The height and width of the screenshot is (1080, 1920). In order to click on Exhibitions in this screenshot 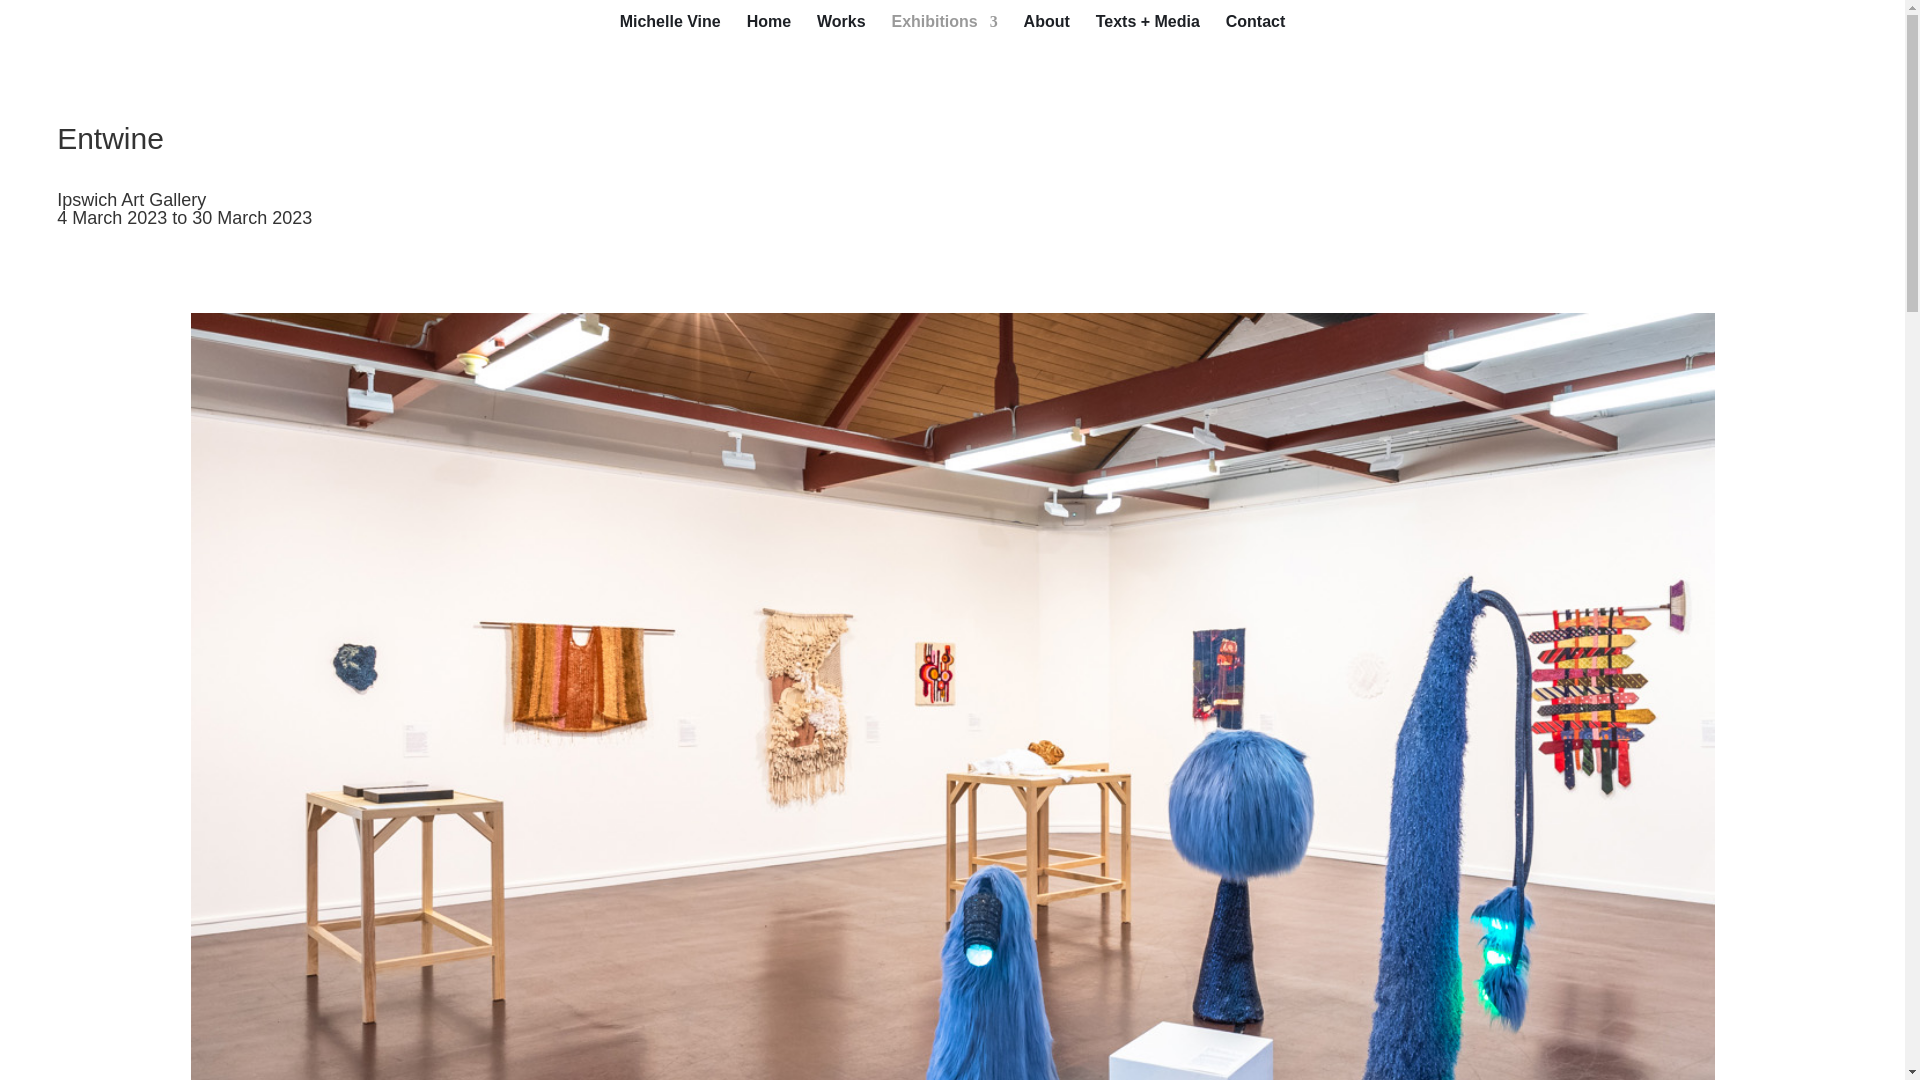, I will do `click(943, 30)`.